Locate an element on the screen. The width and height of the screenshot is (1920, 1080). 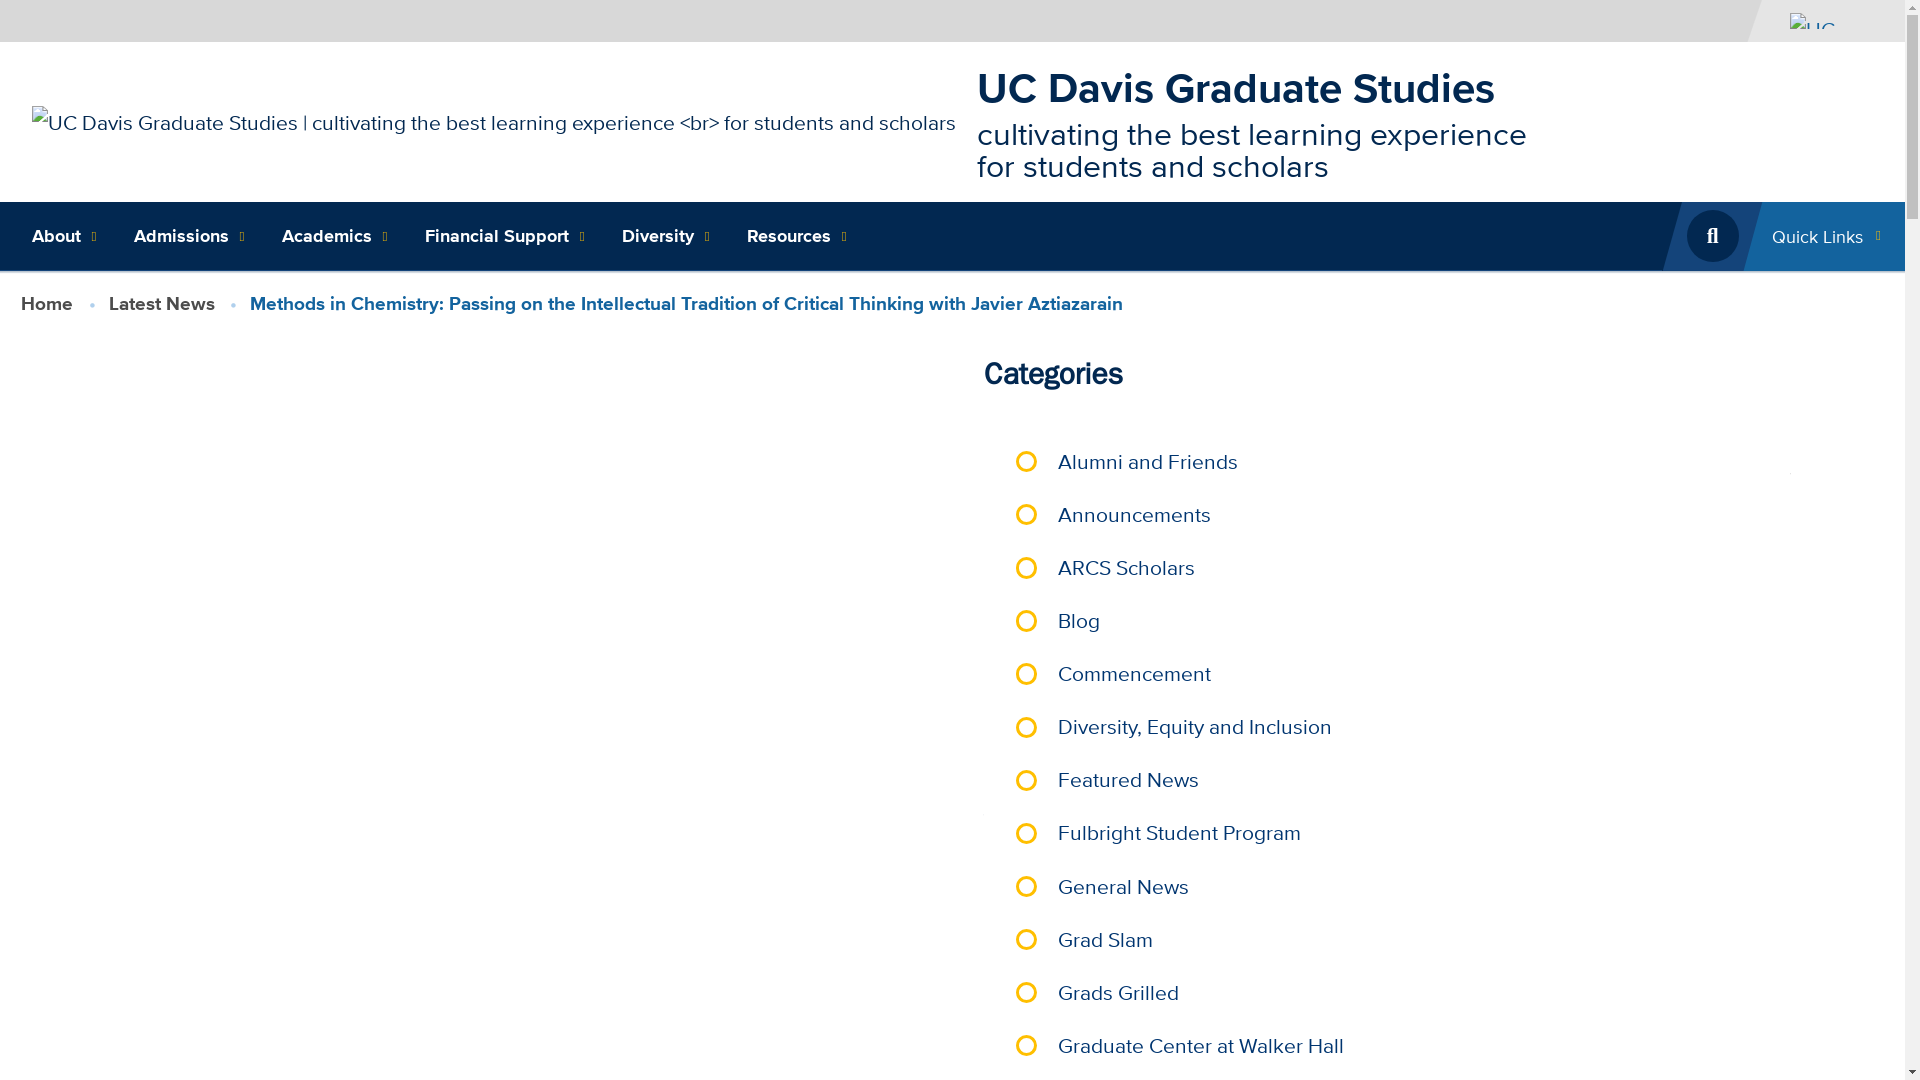
Our Commitment to Diversity is located at coordinates (664, 236).